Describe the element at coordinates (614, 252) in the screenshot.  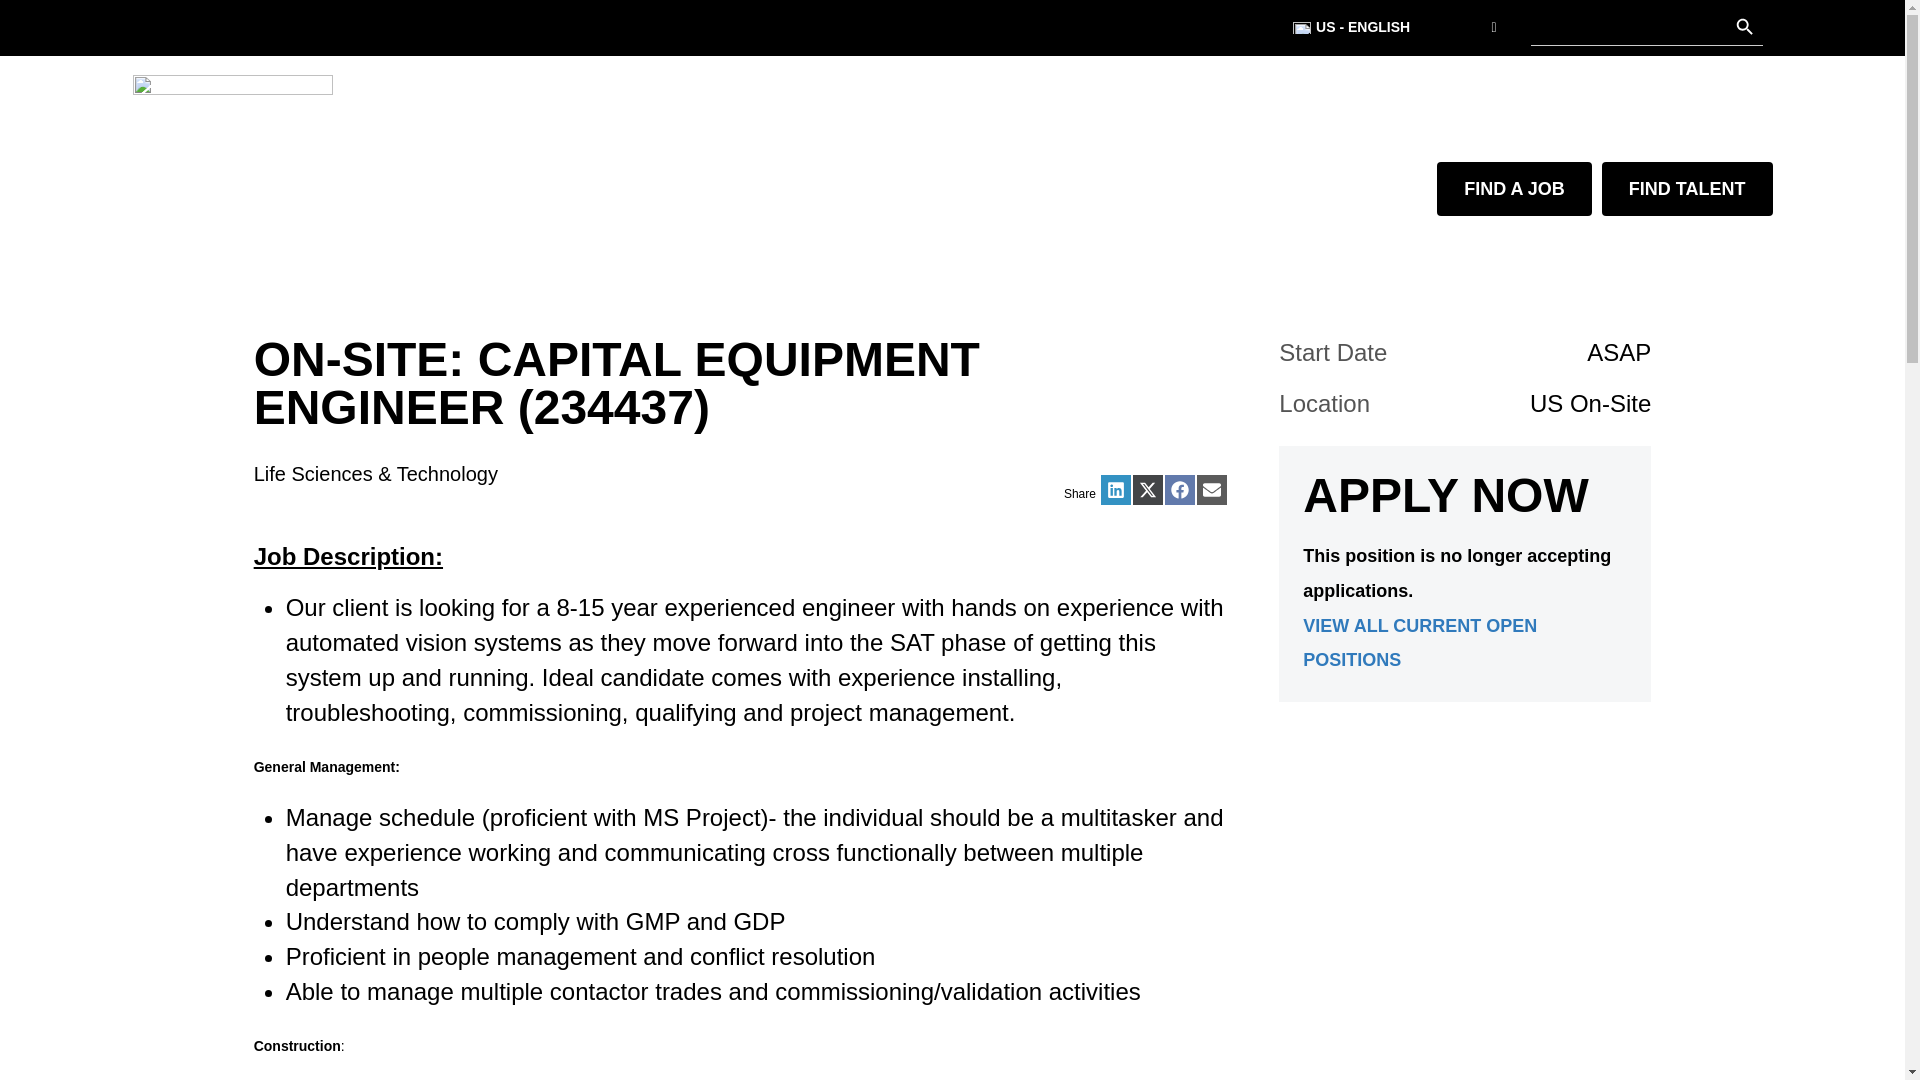
I see `SERVICES` at that location.